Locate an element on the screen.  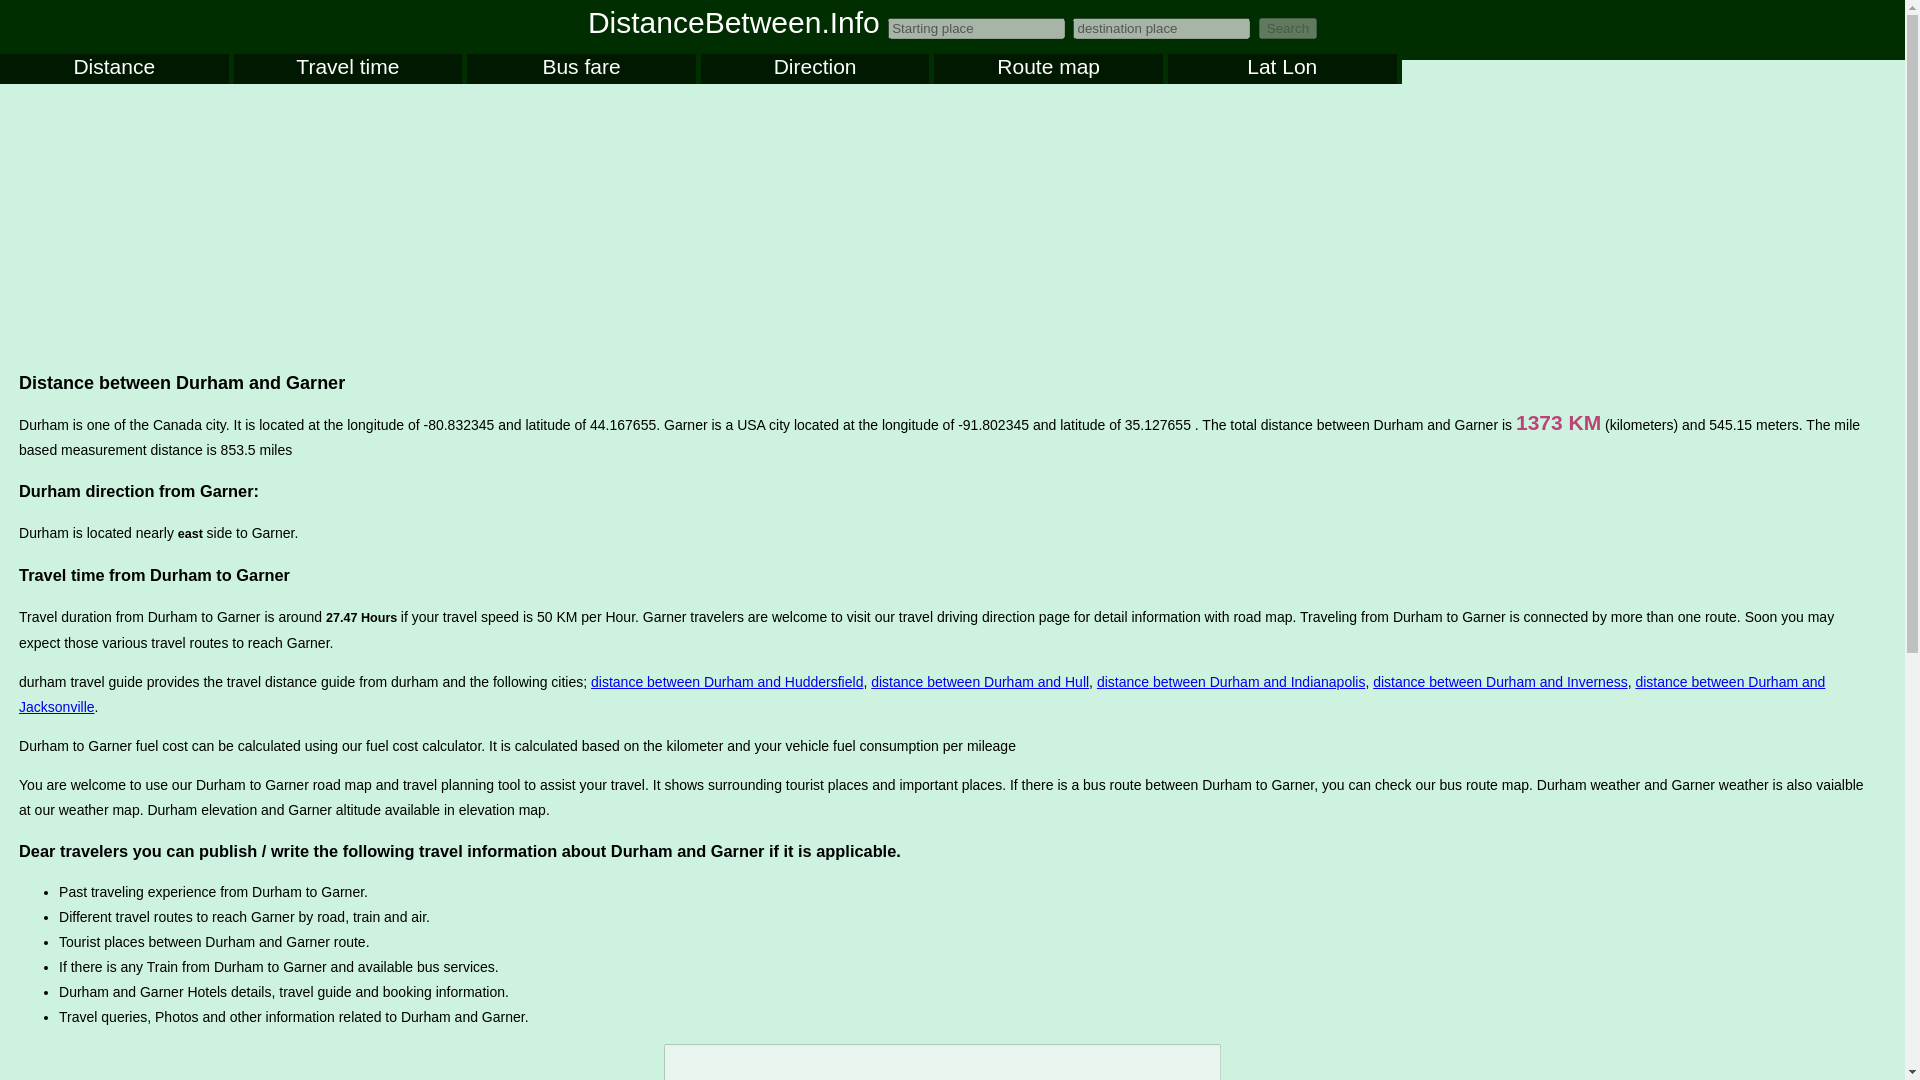
Search is located at coordinates (1288, 28).